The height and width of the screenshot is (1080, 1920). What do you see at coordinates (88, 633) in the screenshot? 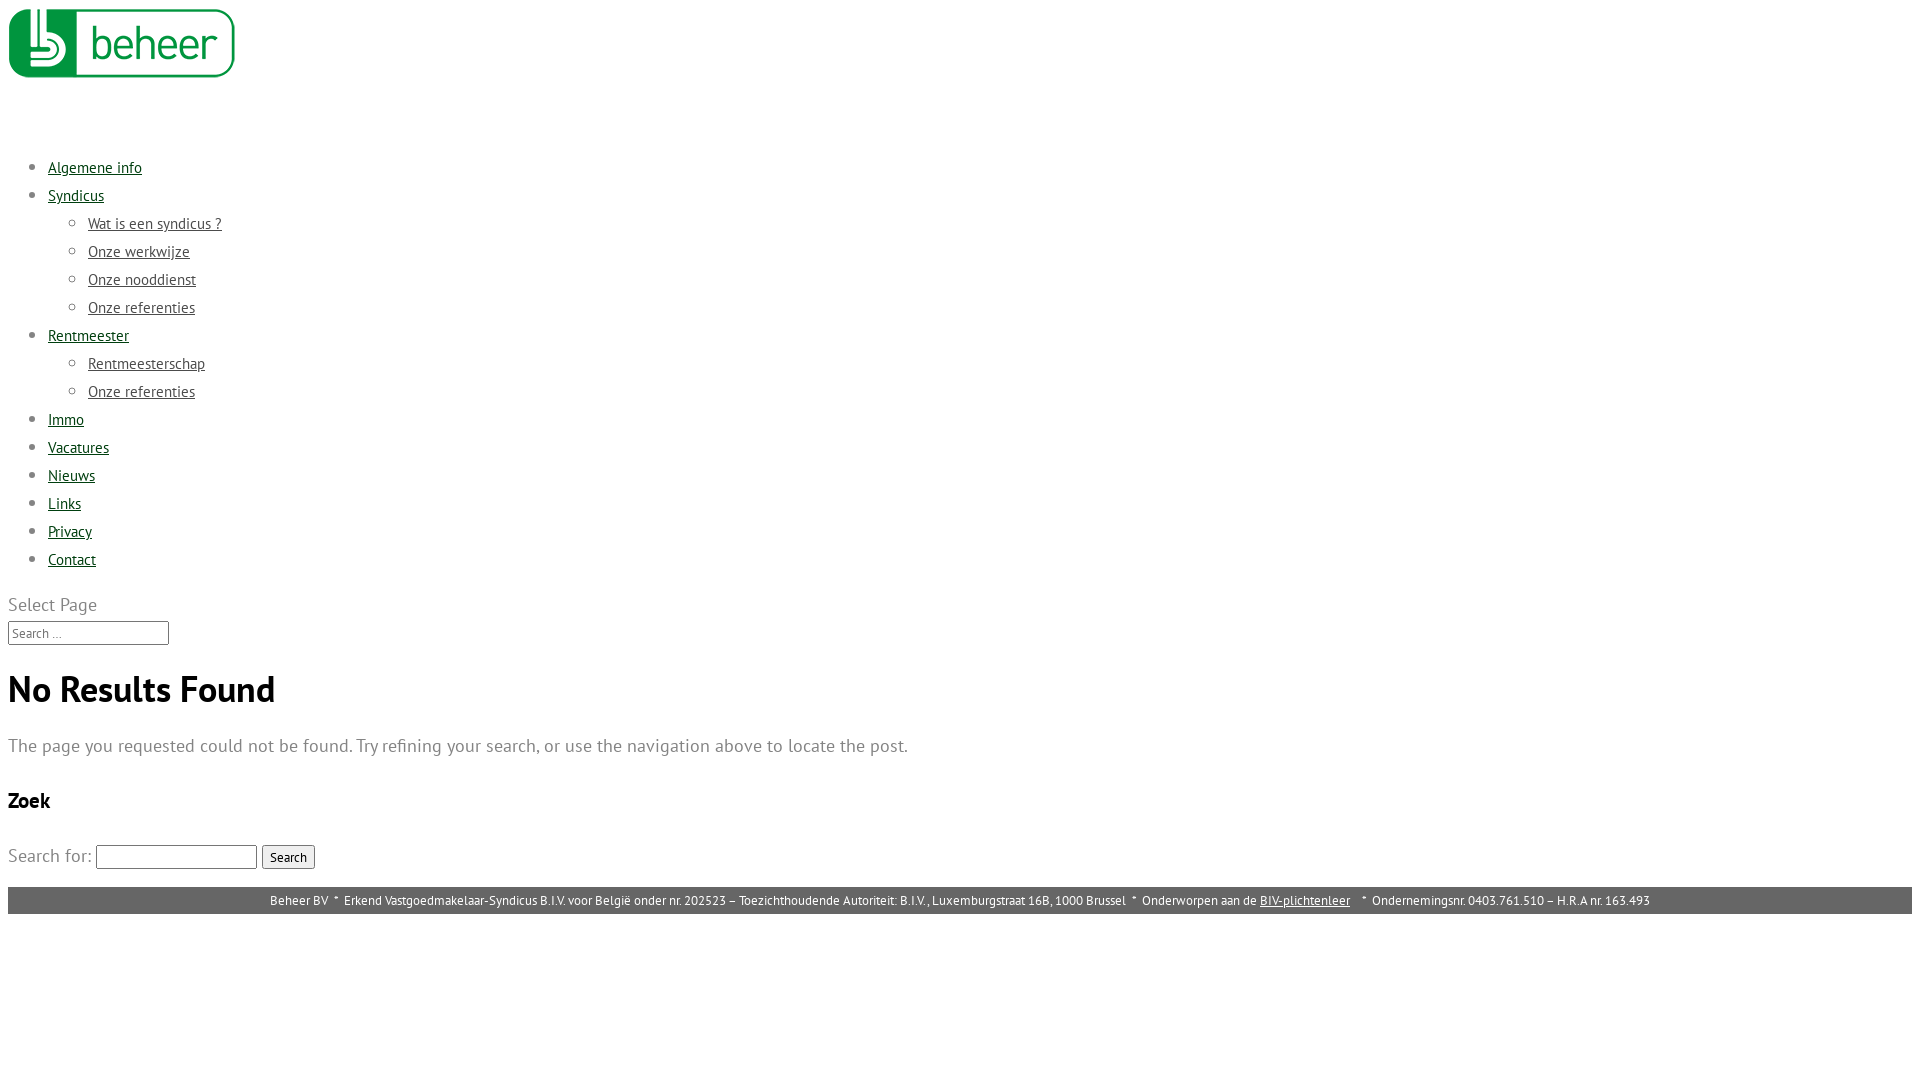
I see `Search for:` at bounding box center [88, 633].